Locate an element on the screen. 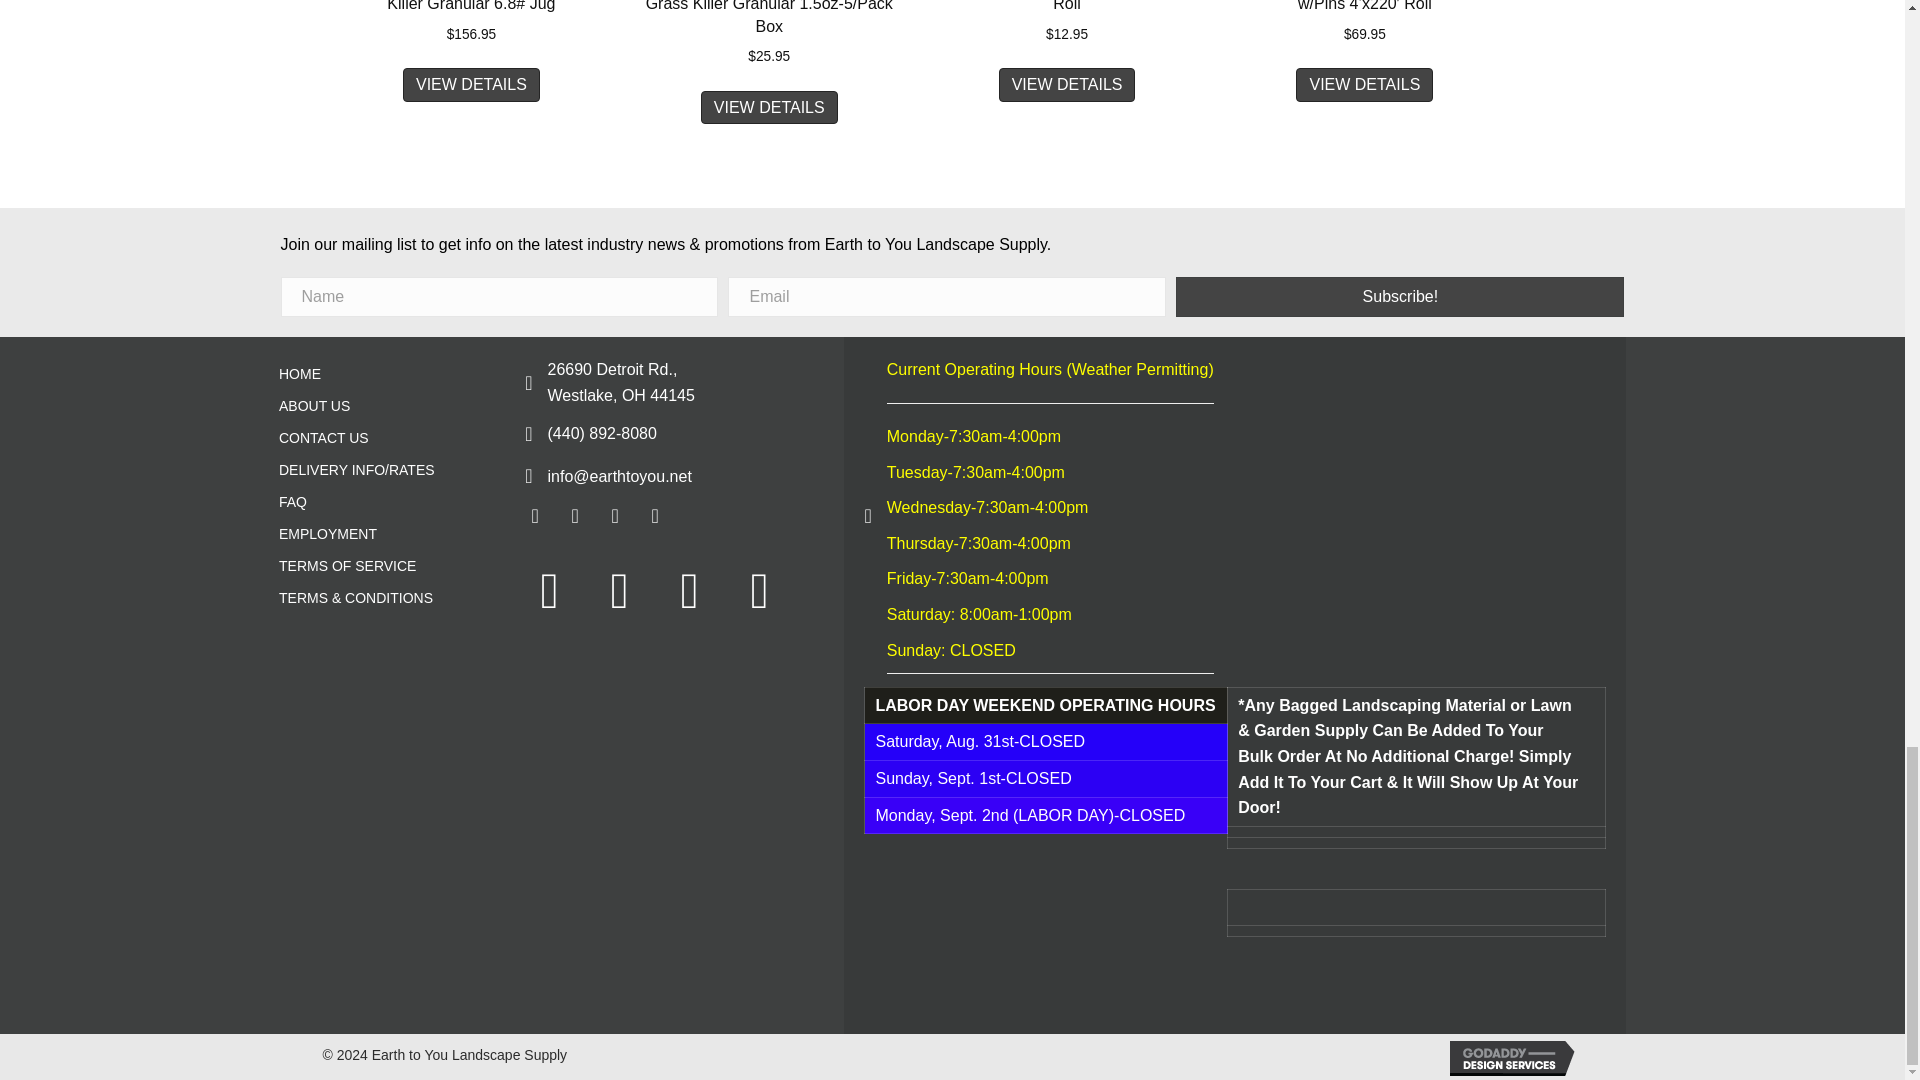 This screenshot has width=1920, height=1080. Instagram is located at coordinates (615, 515).